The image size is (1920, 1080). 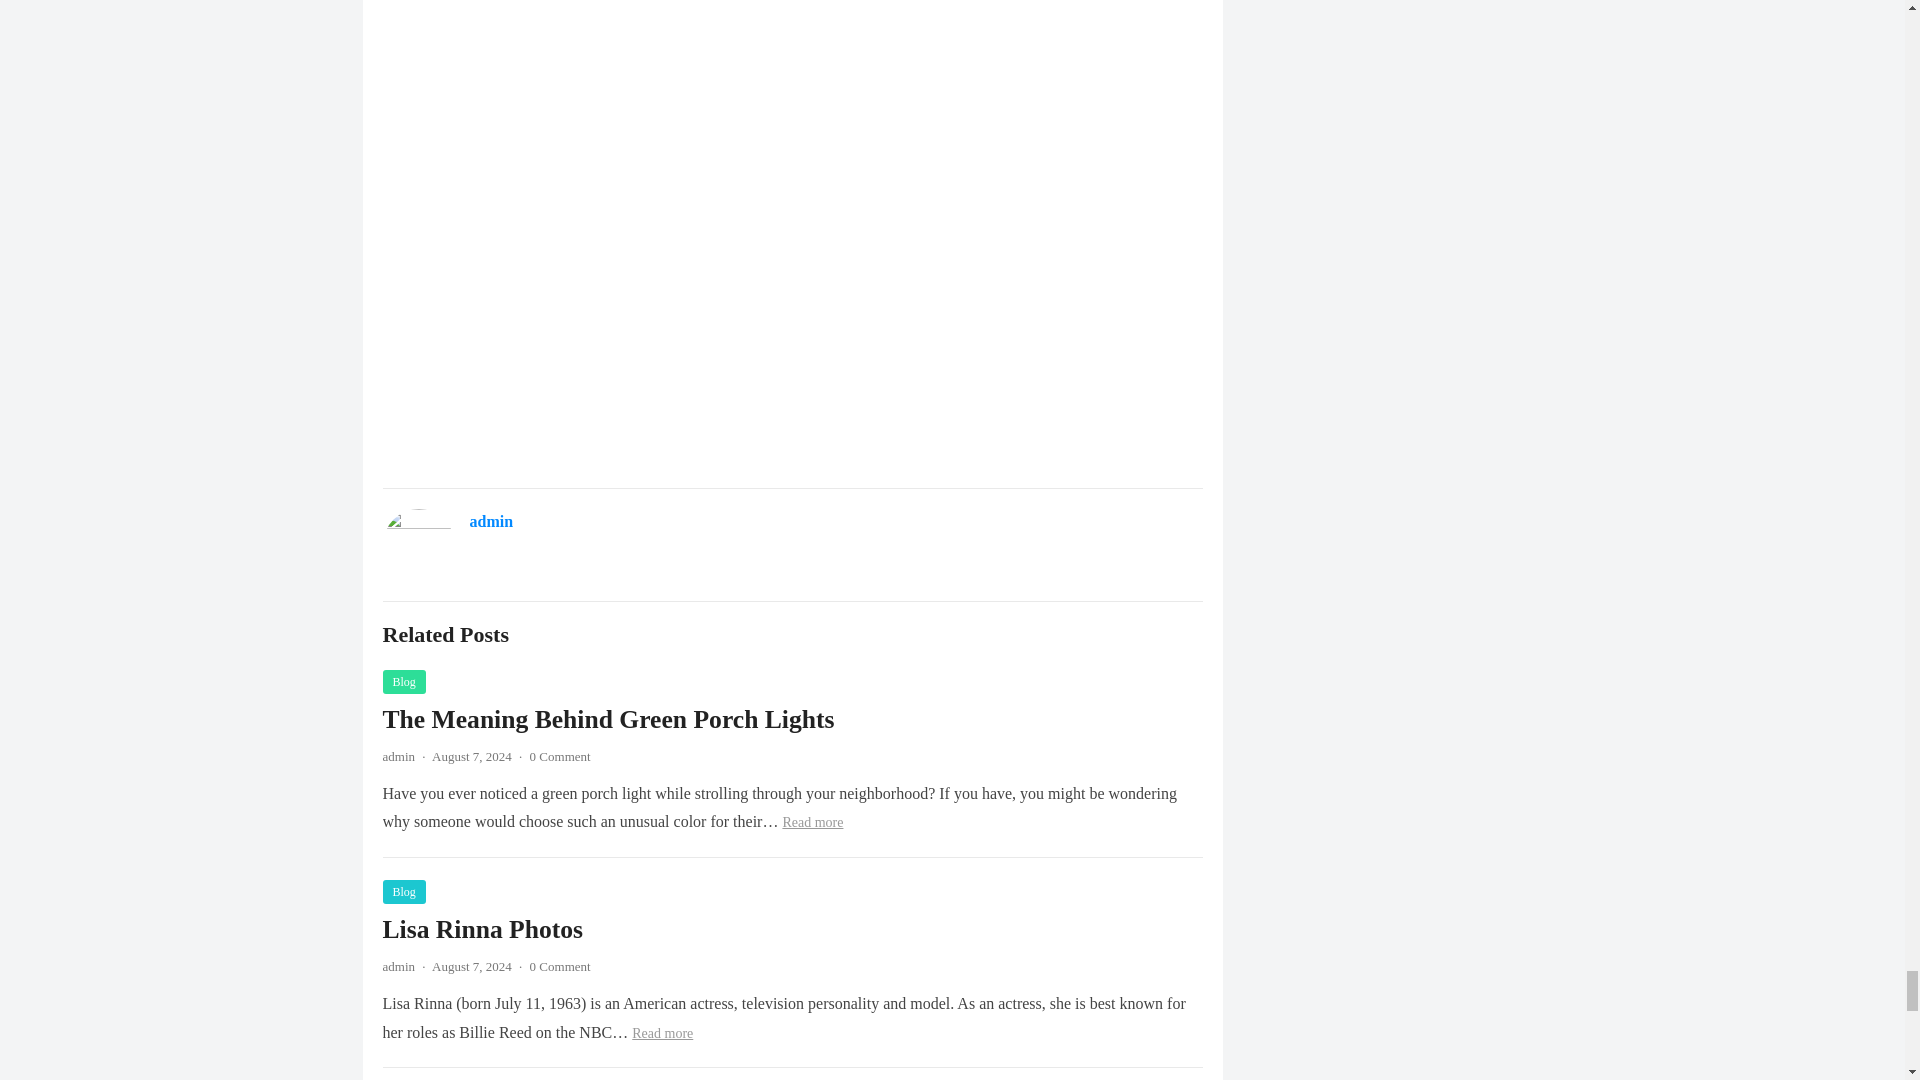 What do you see at coordinates (560, 756) in the screenshot?
I see `0 Comment` at bounding box center [560, 756].